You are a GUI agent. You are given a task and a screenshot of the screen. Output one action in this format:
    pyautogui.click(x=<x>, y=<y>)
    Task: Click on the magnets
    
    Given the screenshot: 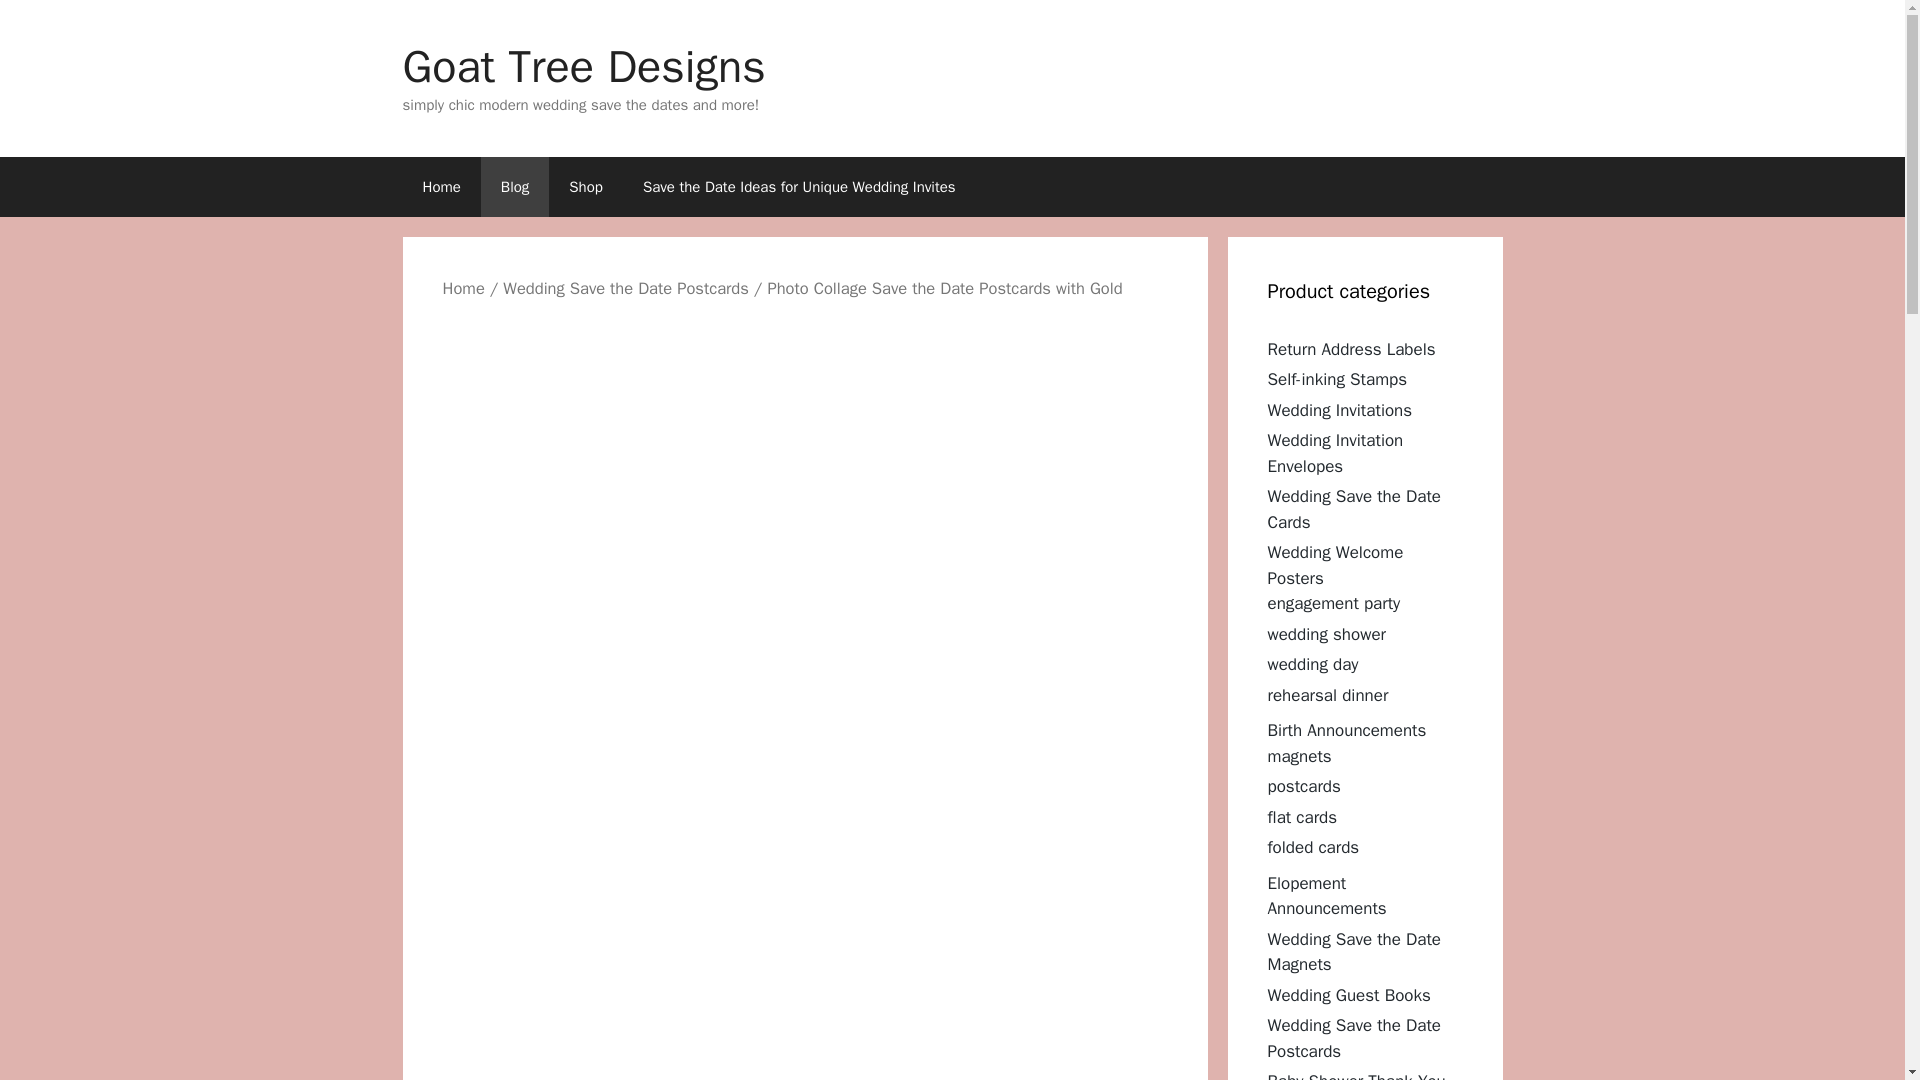 What is the action you would take?
    pyautogui.click(x=1300, y=756)
    